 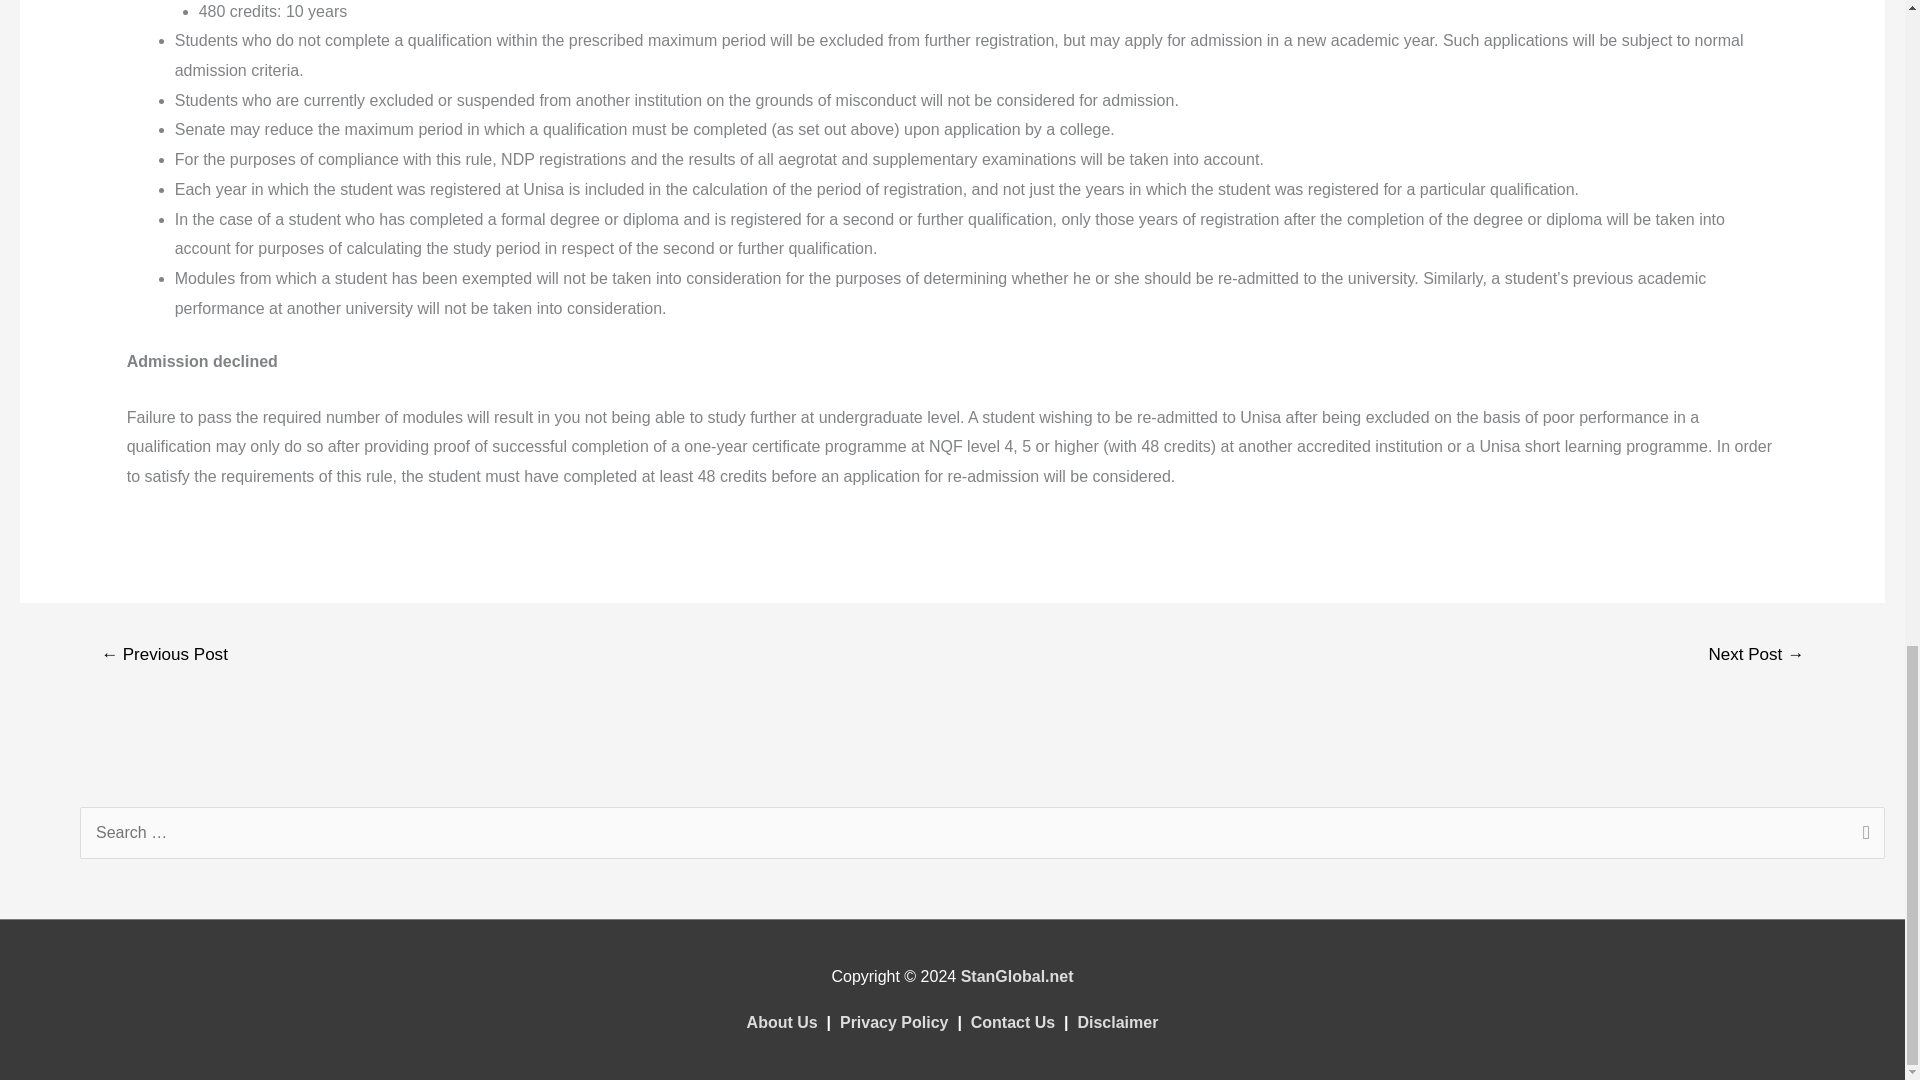 What do you see at coordinates (1117, 1022) in the screenshot?
I see `Disclaimer` at bounding box center [1117, 1022].